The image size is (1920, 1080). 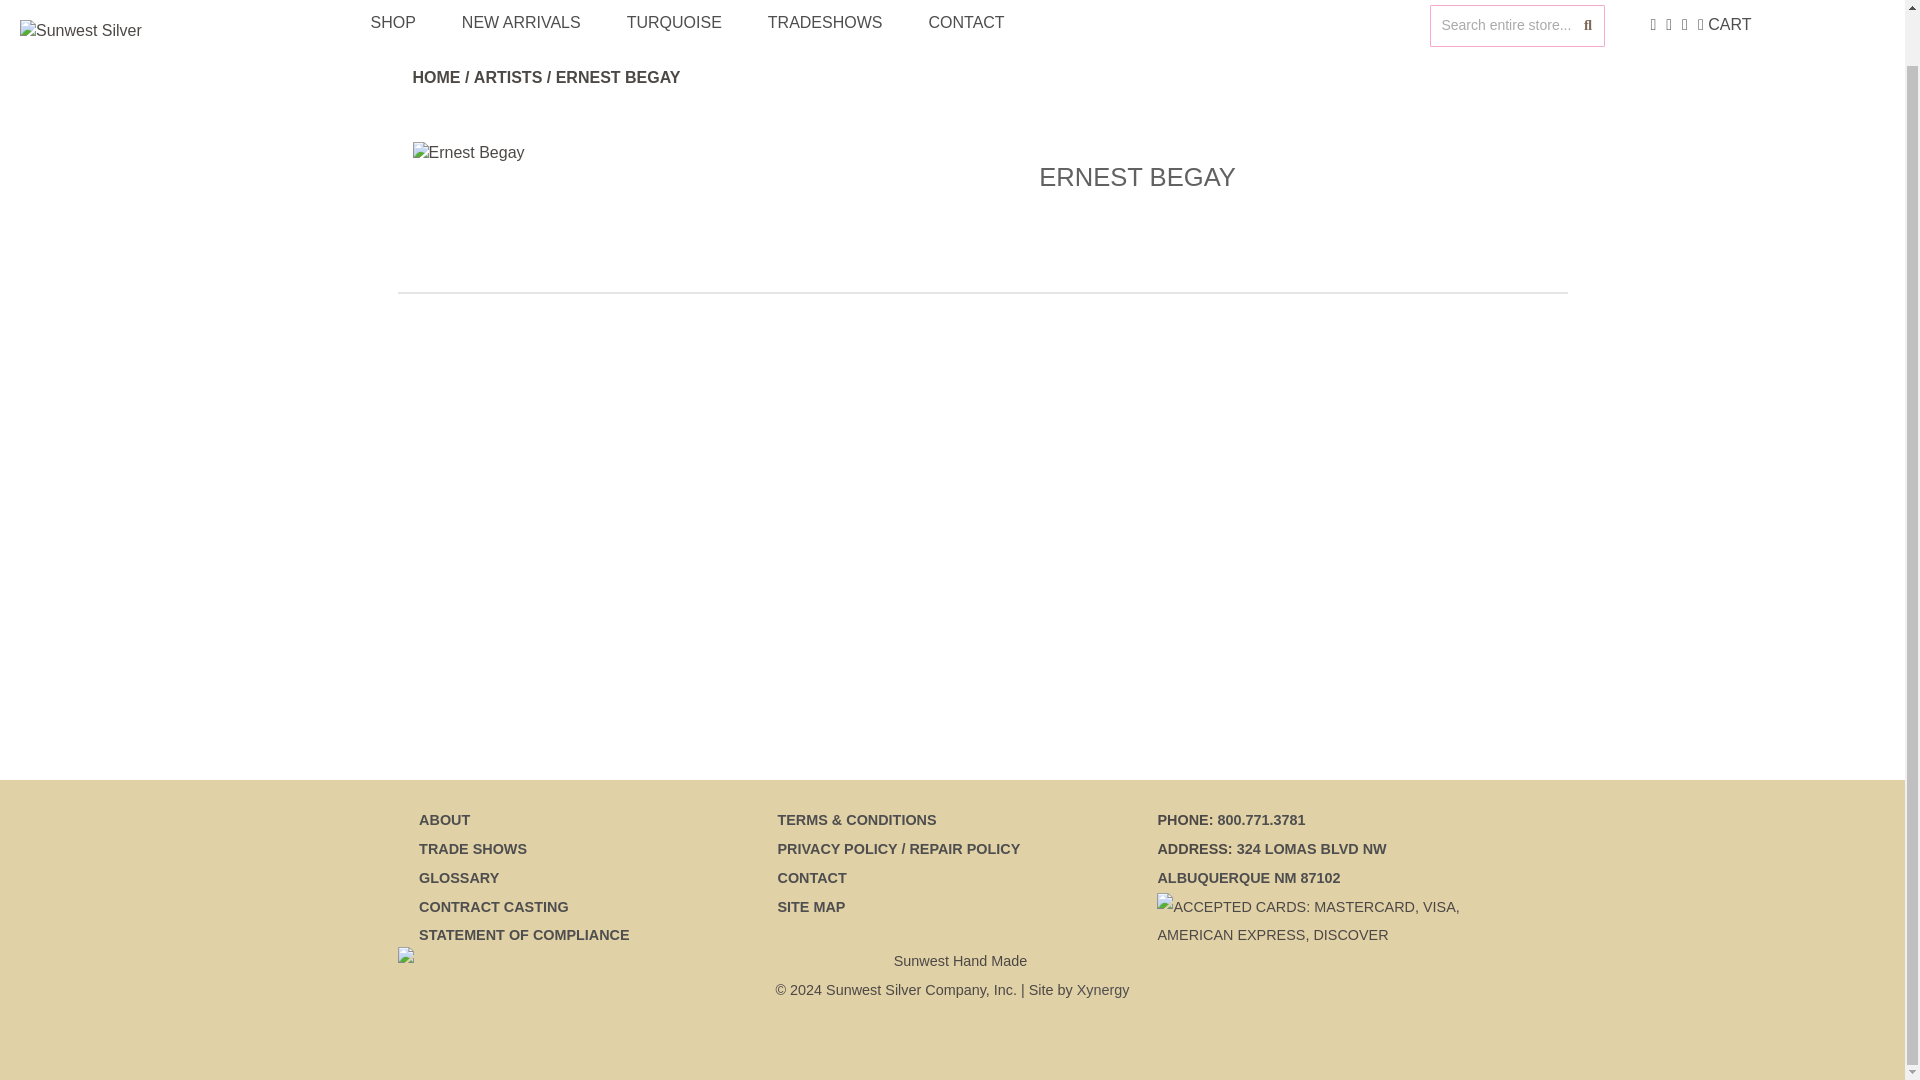 I want to click on Sunwest Silver, so click(x=107, y=32).